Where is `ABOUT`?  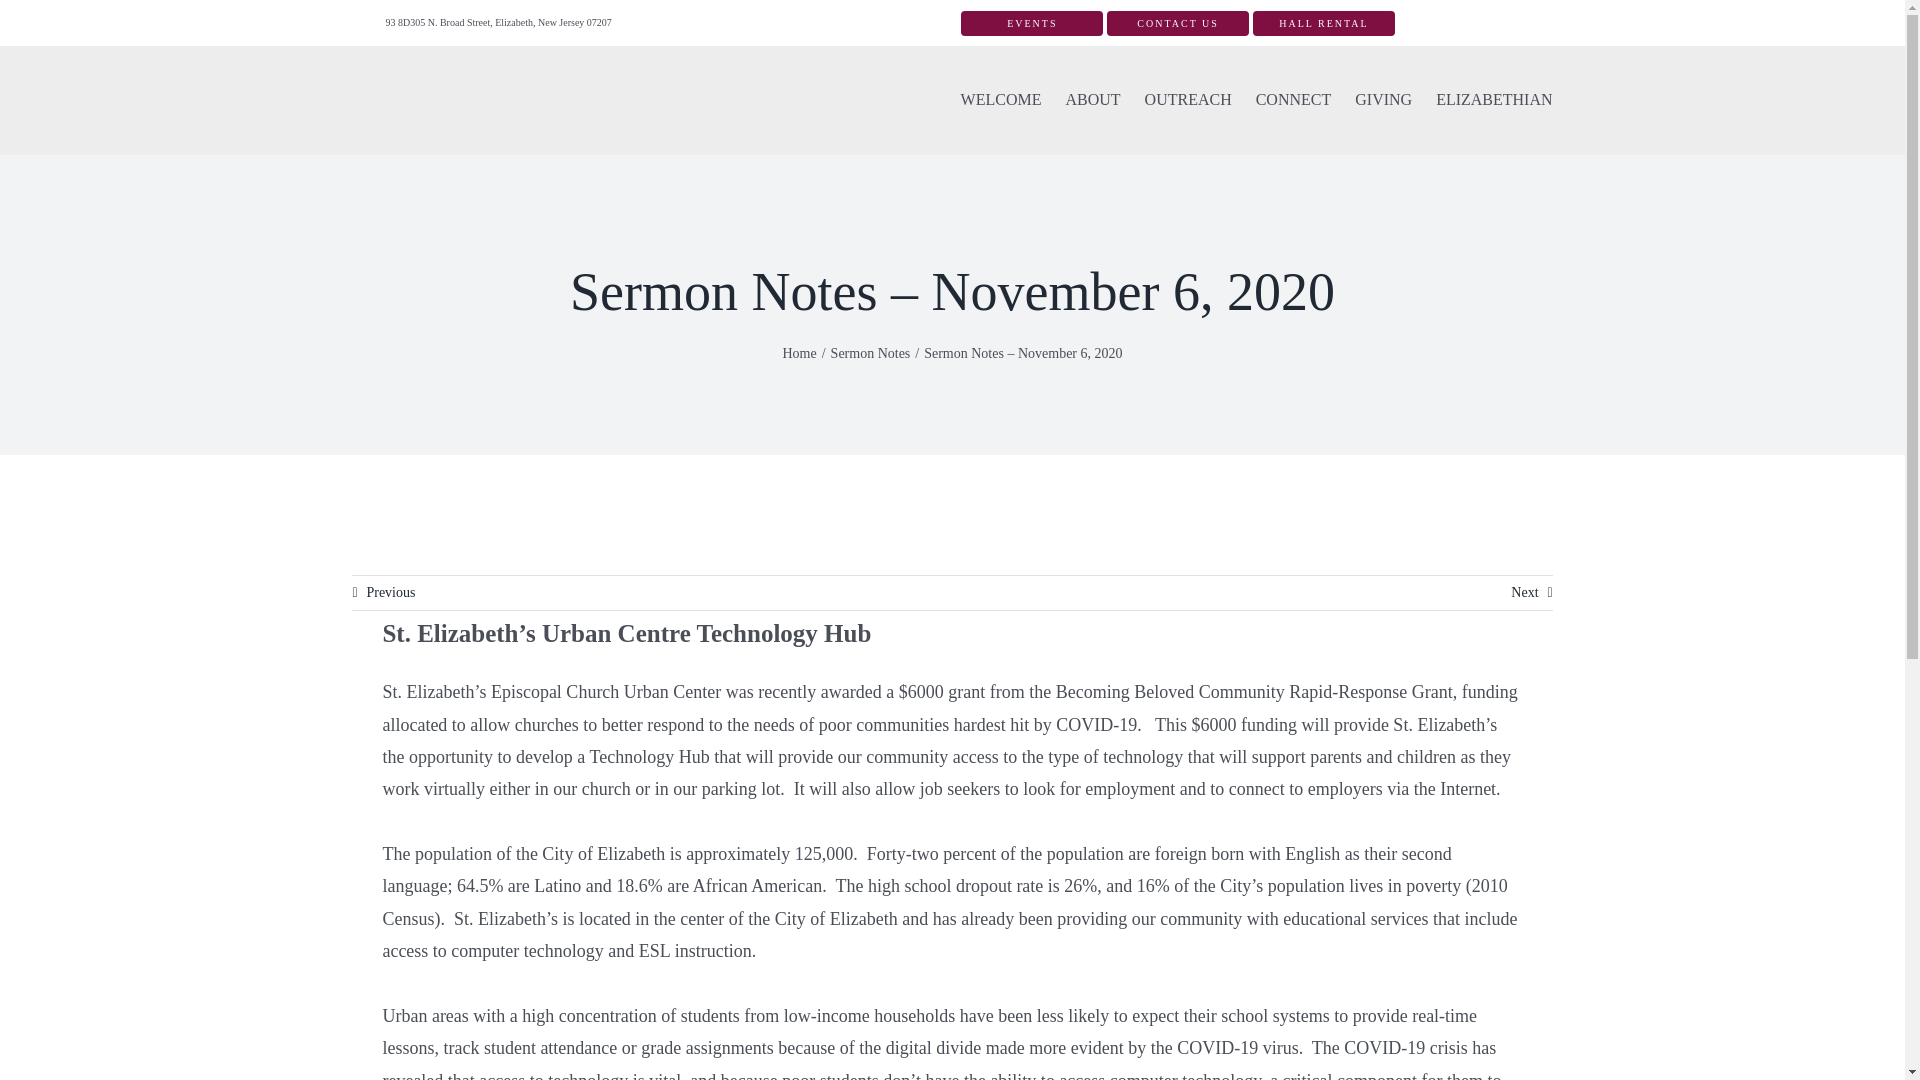
ABOUT is located at coordinates (1092, 100).